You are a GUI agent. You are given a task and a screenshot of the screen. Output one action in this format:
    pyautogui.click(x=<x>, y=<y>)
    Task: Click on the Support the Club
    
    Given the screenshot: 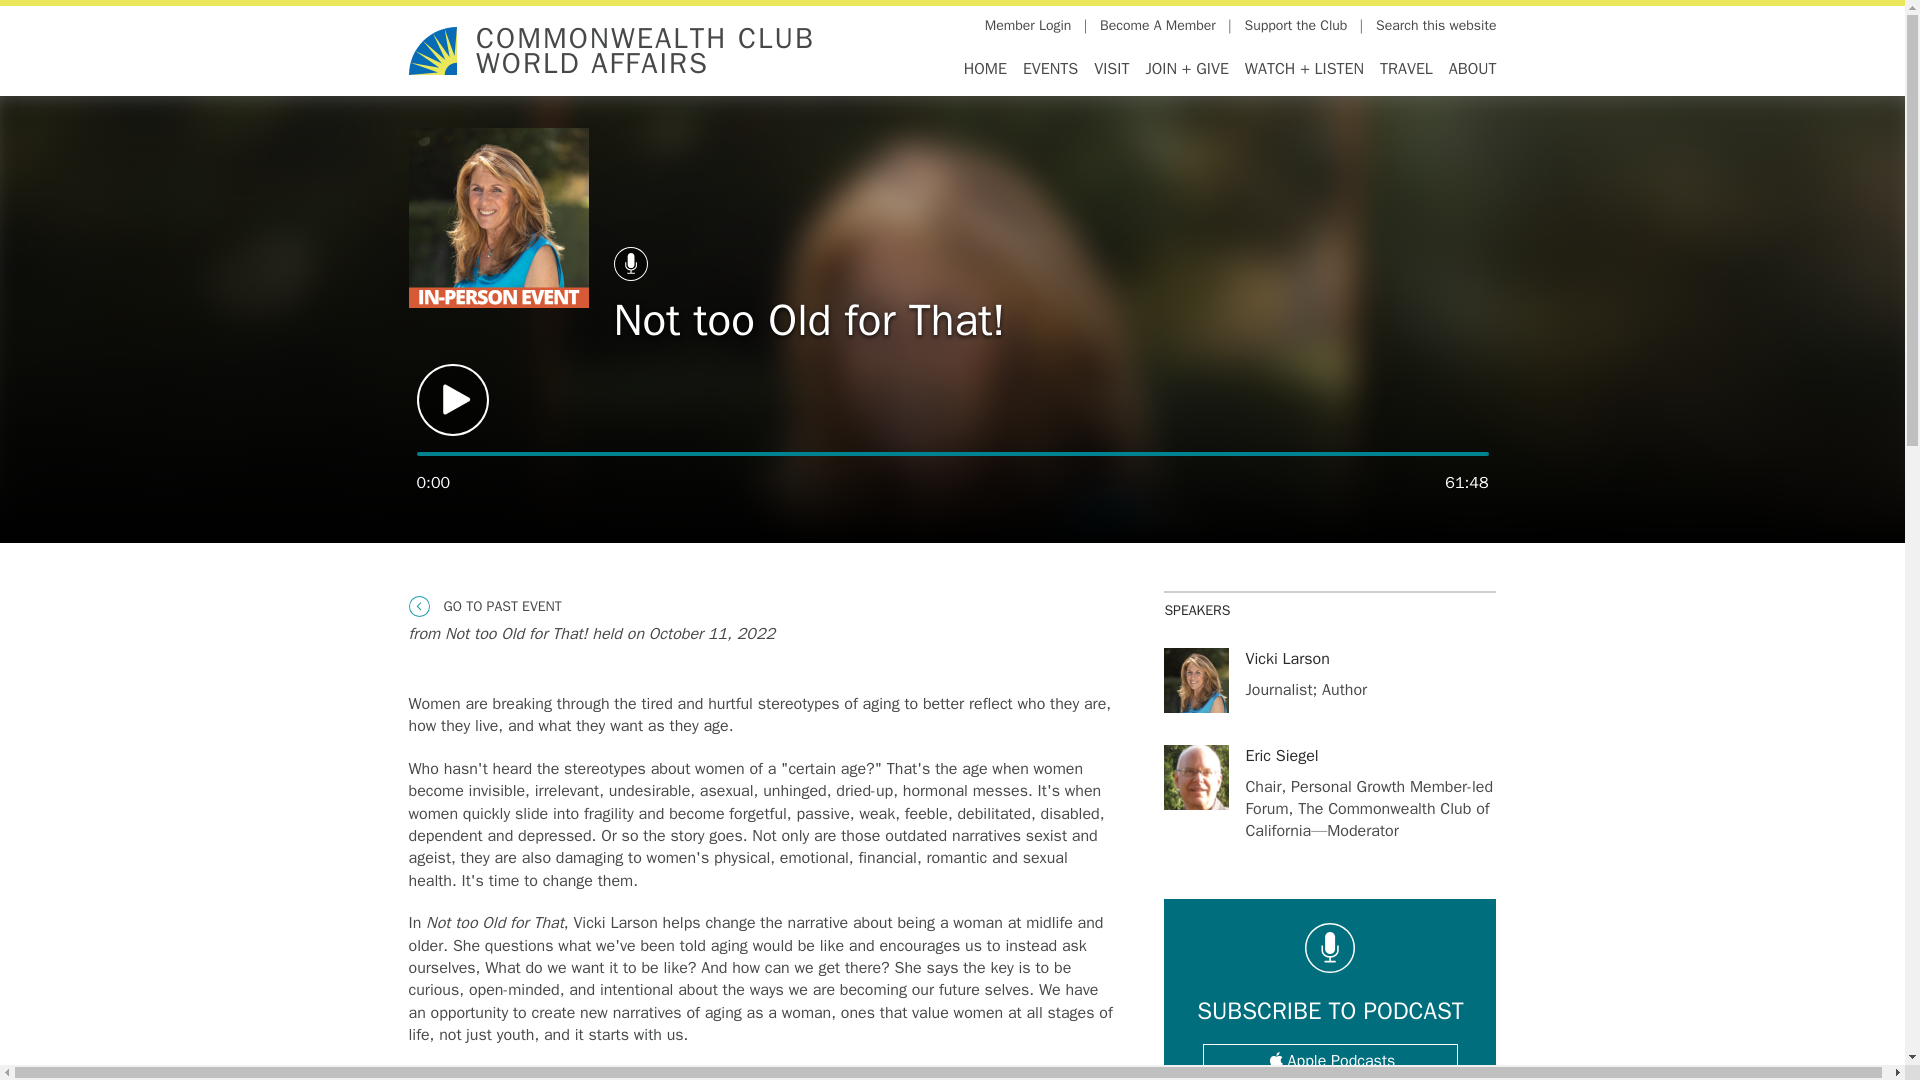 What is the action you would take?
    pyautogui.click(x=1296, y=26)
    